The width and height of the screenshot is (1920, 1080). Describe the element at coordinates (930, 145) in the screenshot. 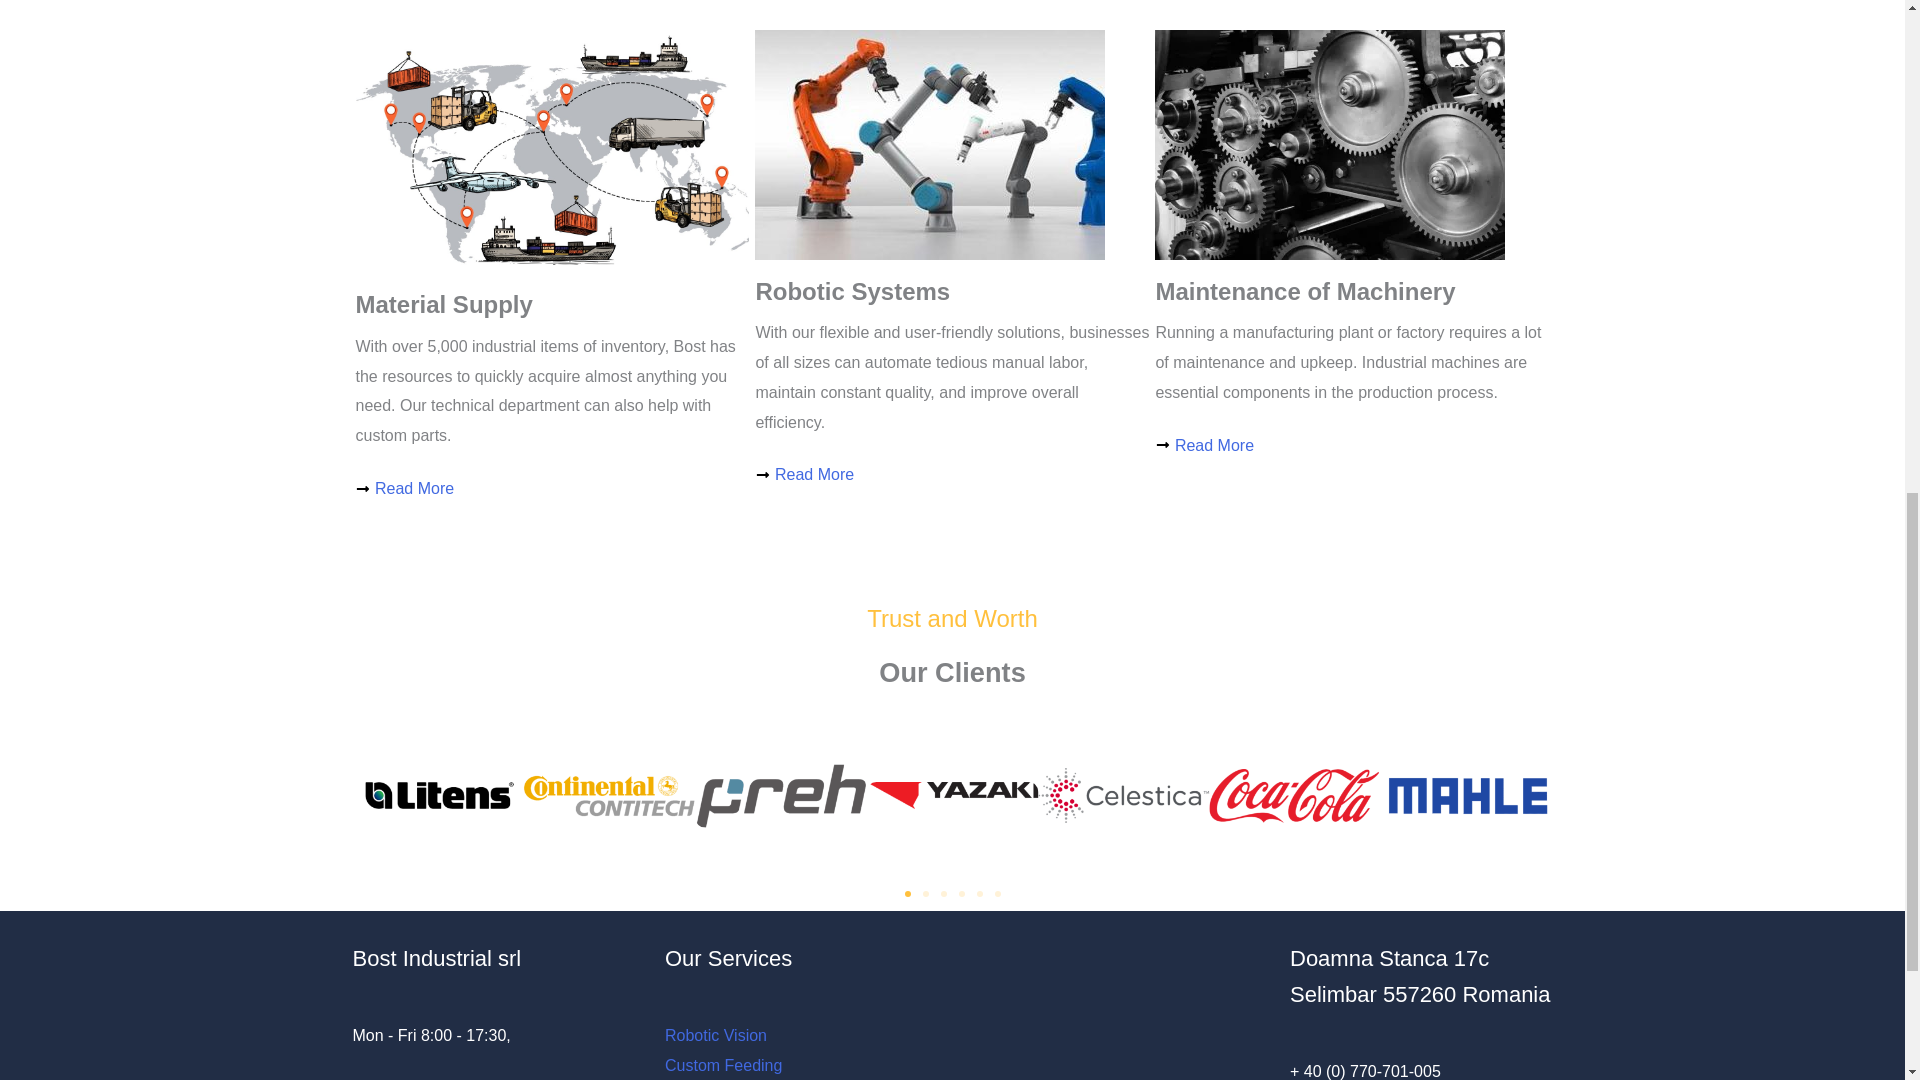

I see `industrial-robotic-arms` at that location.